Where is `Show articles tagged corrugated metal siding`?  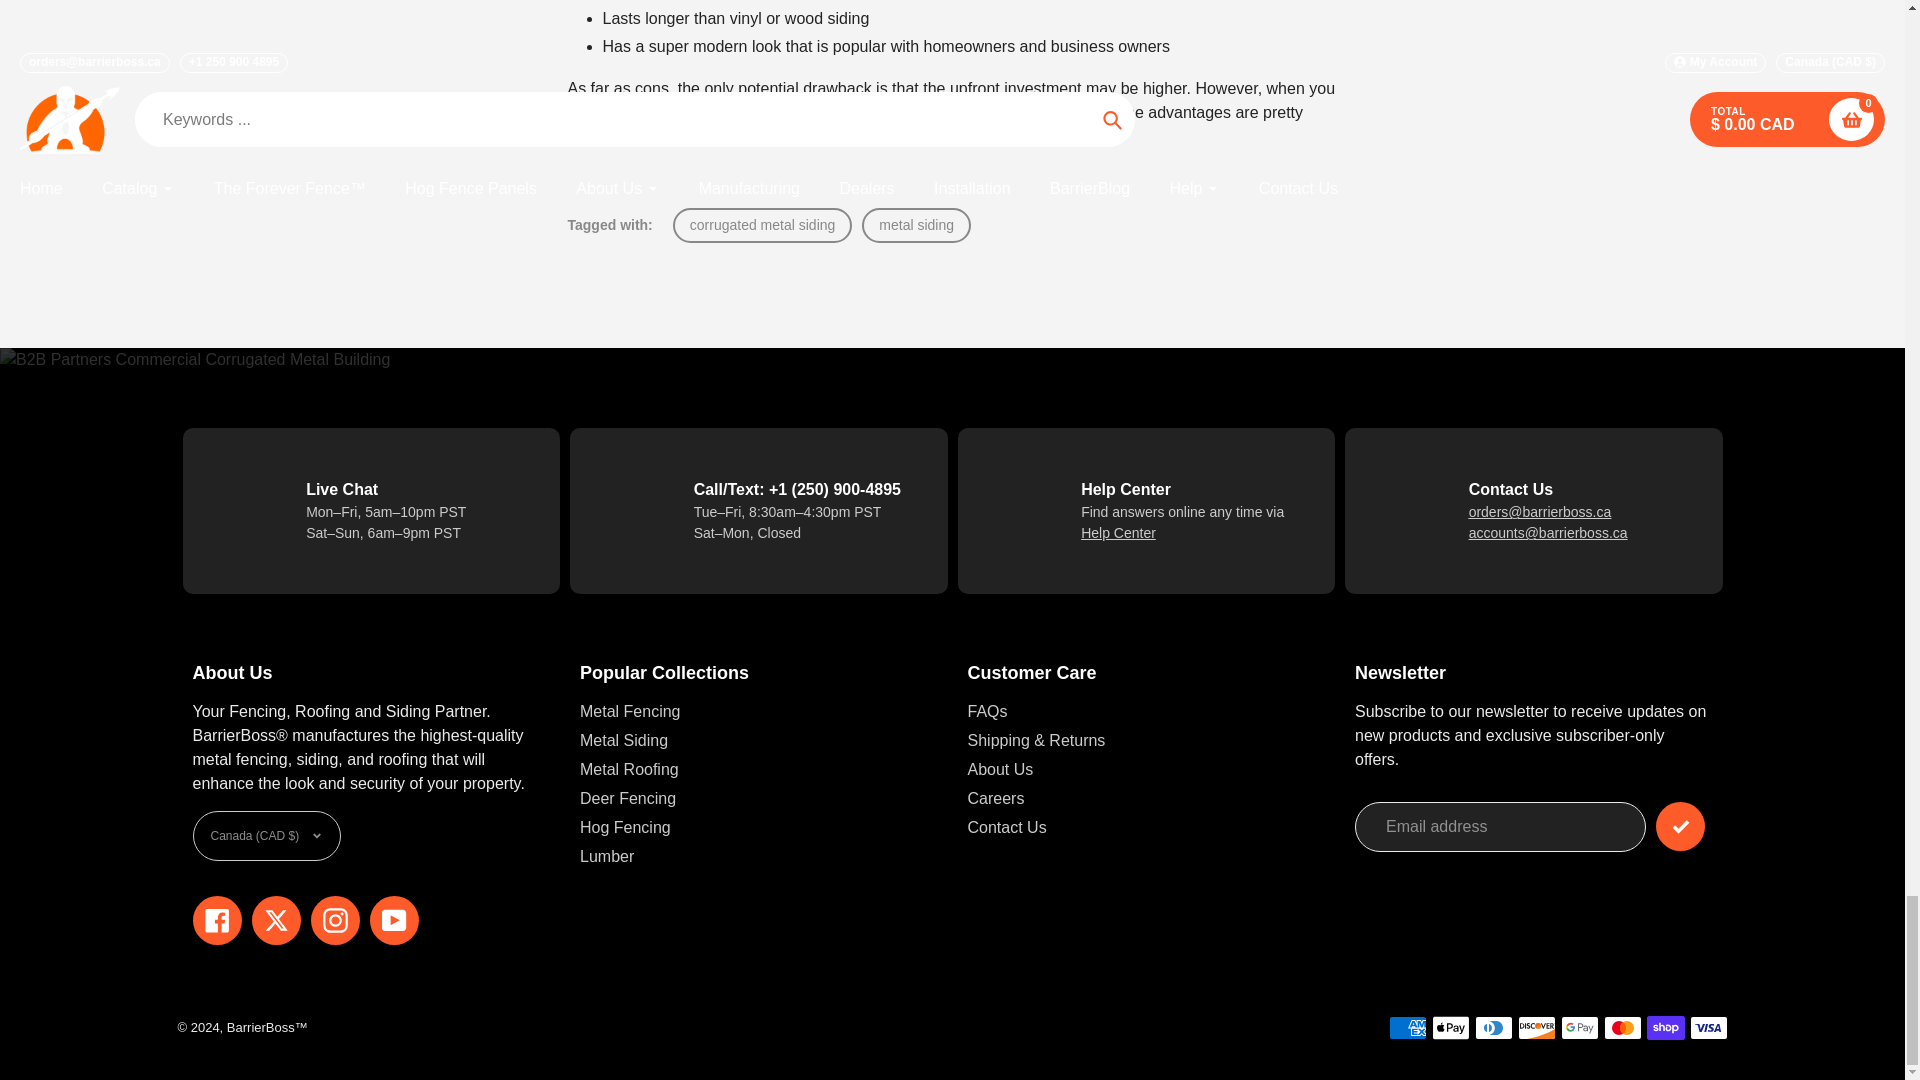
Show articles tagged corrugated metal siding is located at coordinates (762, 225).